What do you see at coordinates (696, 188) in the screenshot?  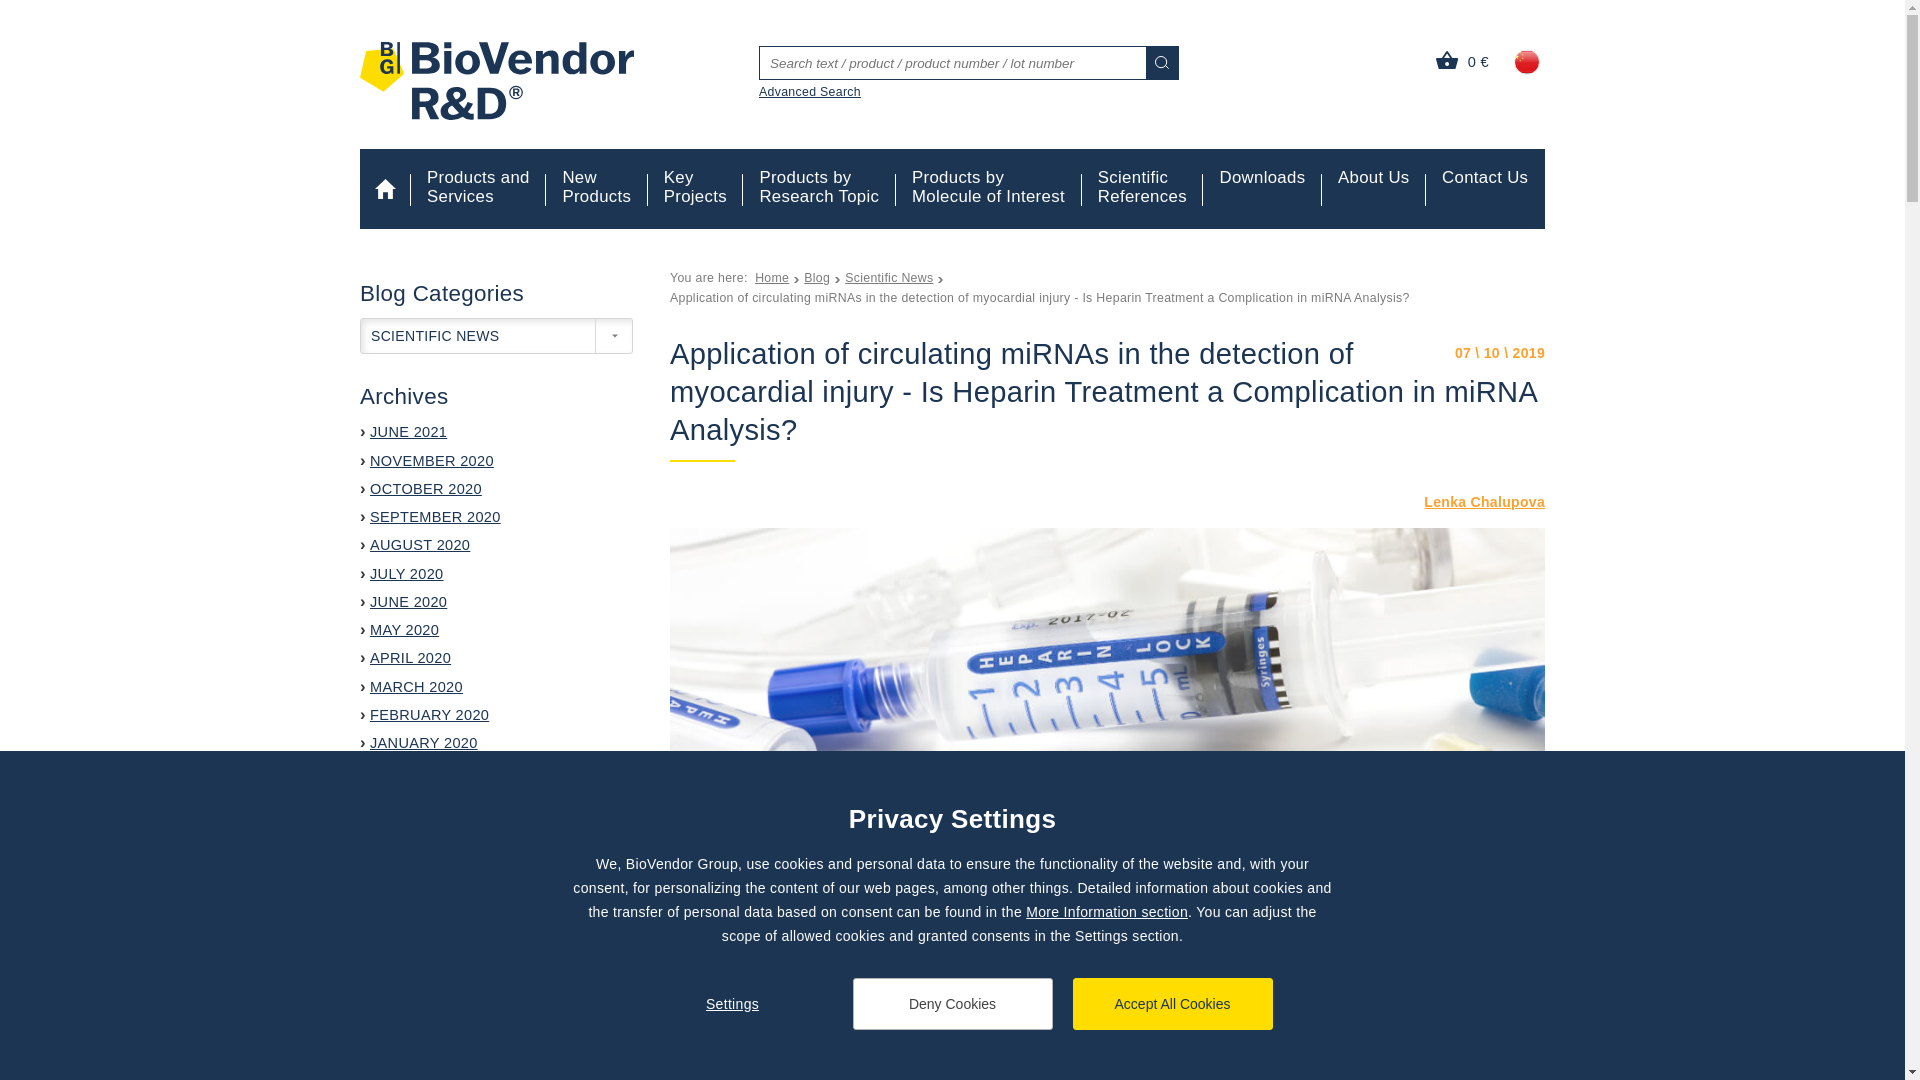 I see `Go to Scientific References` at bounding box center [696, 188].